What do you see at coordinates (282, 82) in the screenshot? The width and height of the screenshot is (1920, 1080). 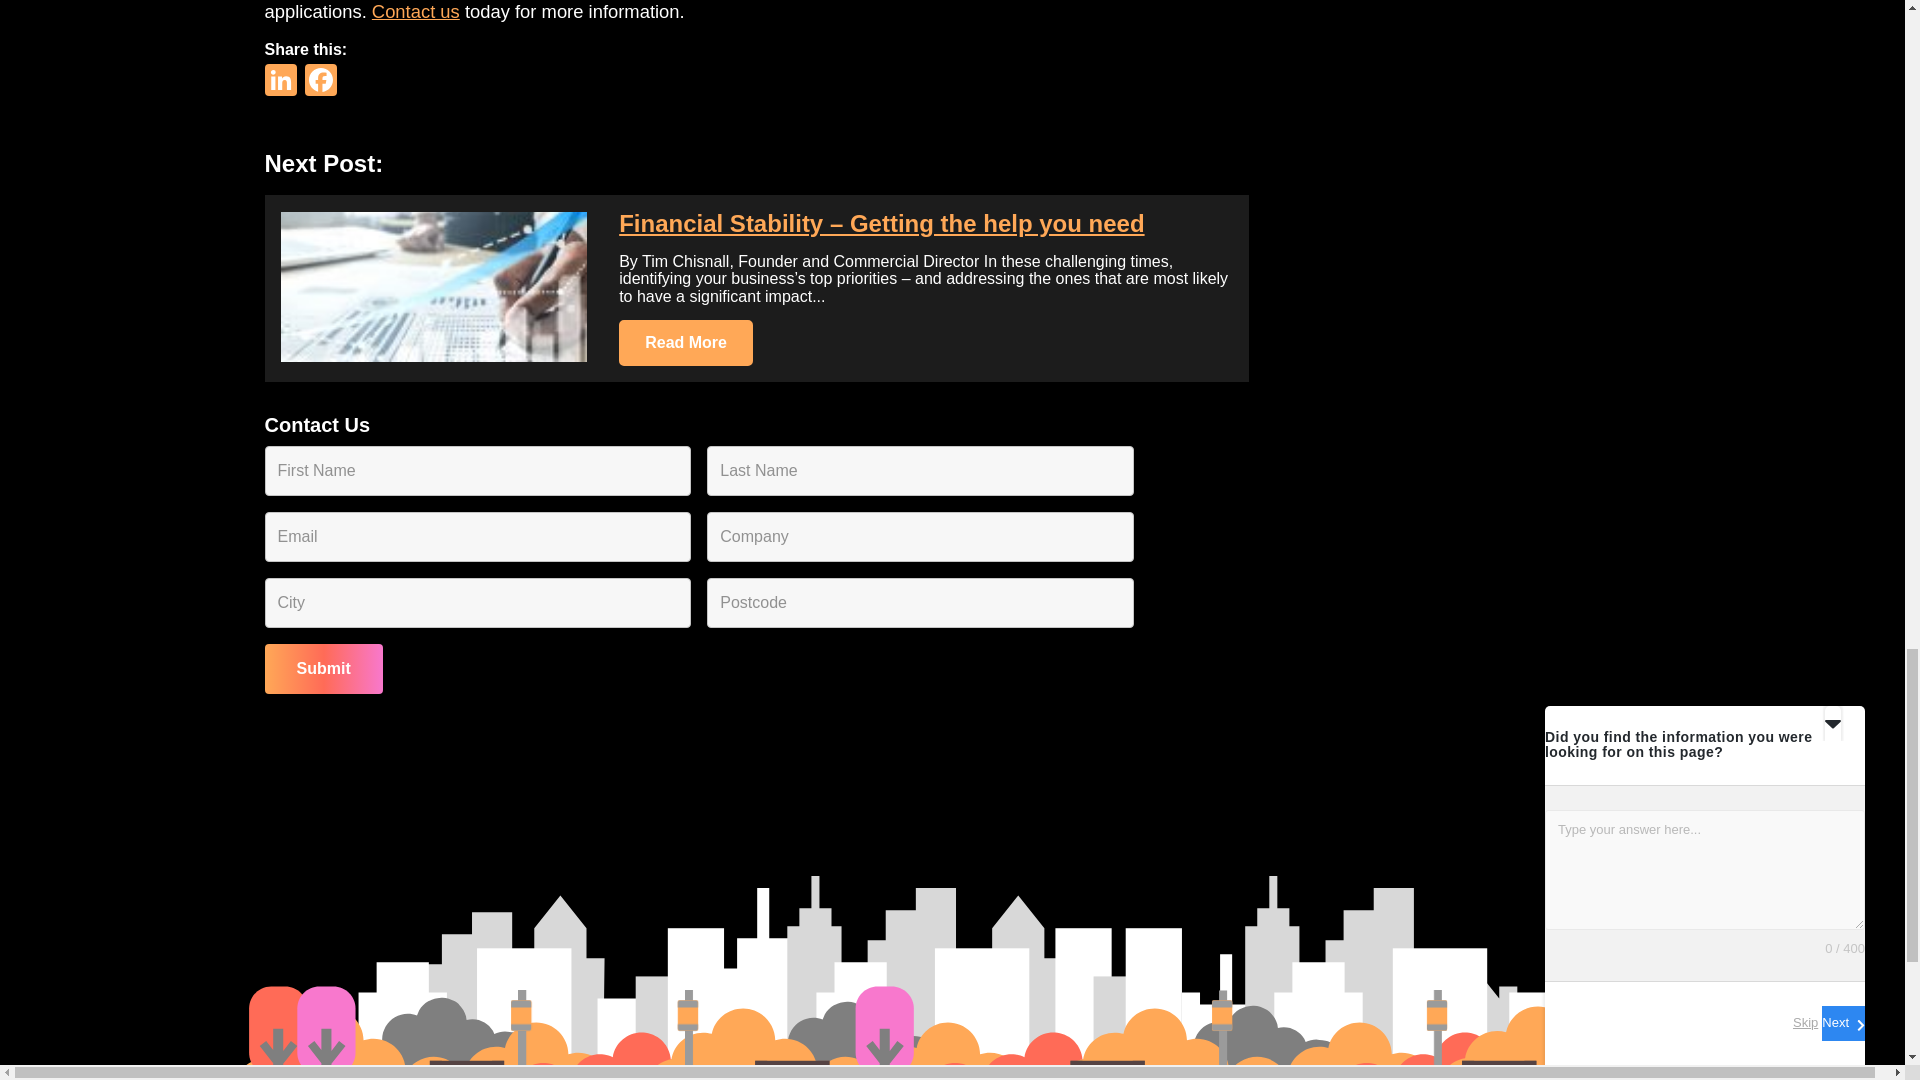 I see `LinkedIn` at bounding box center [282, 82].